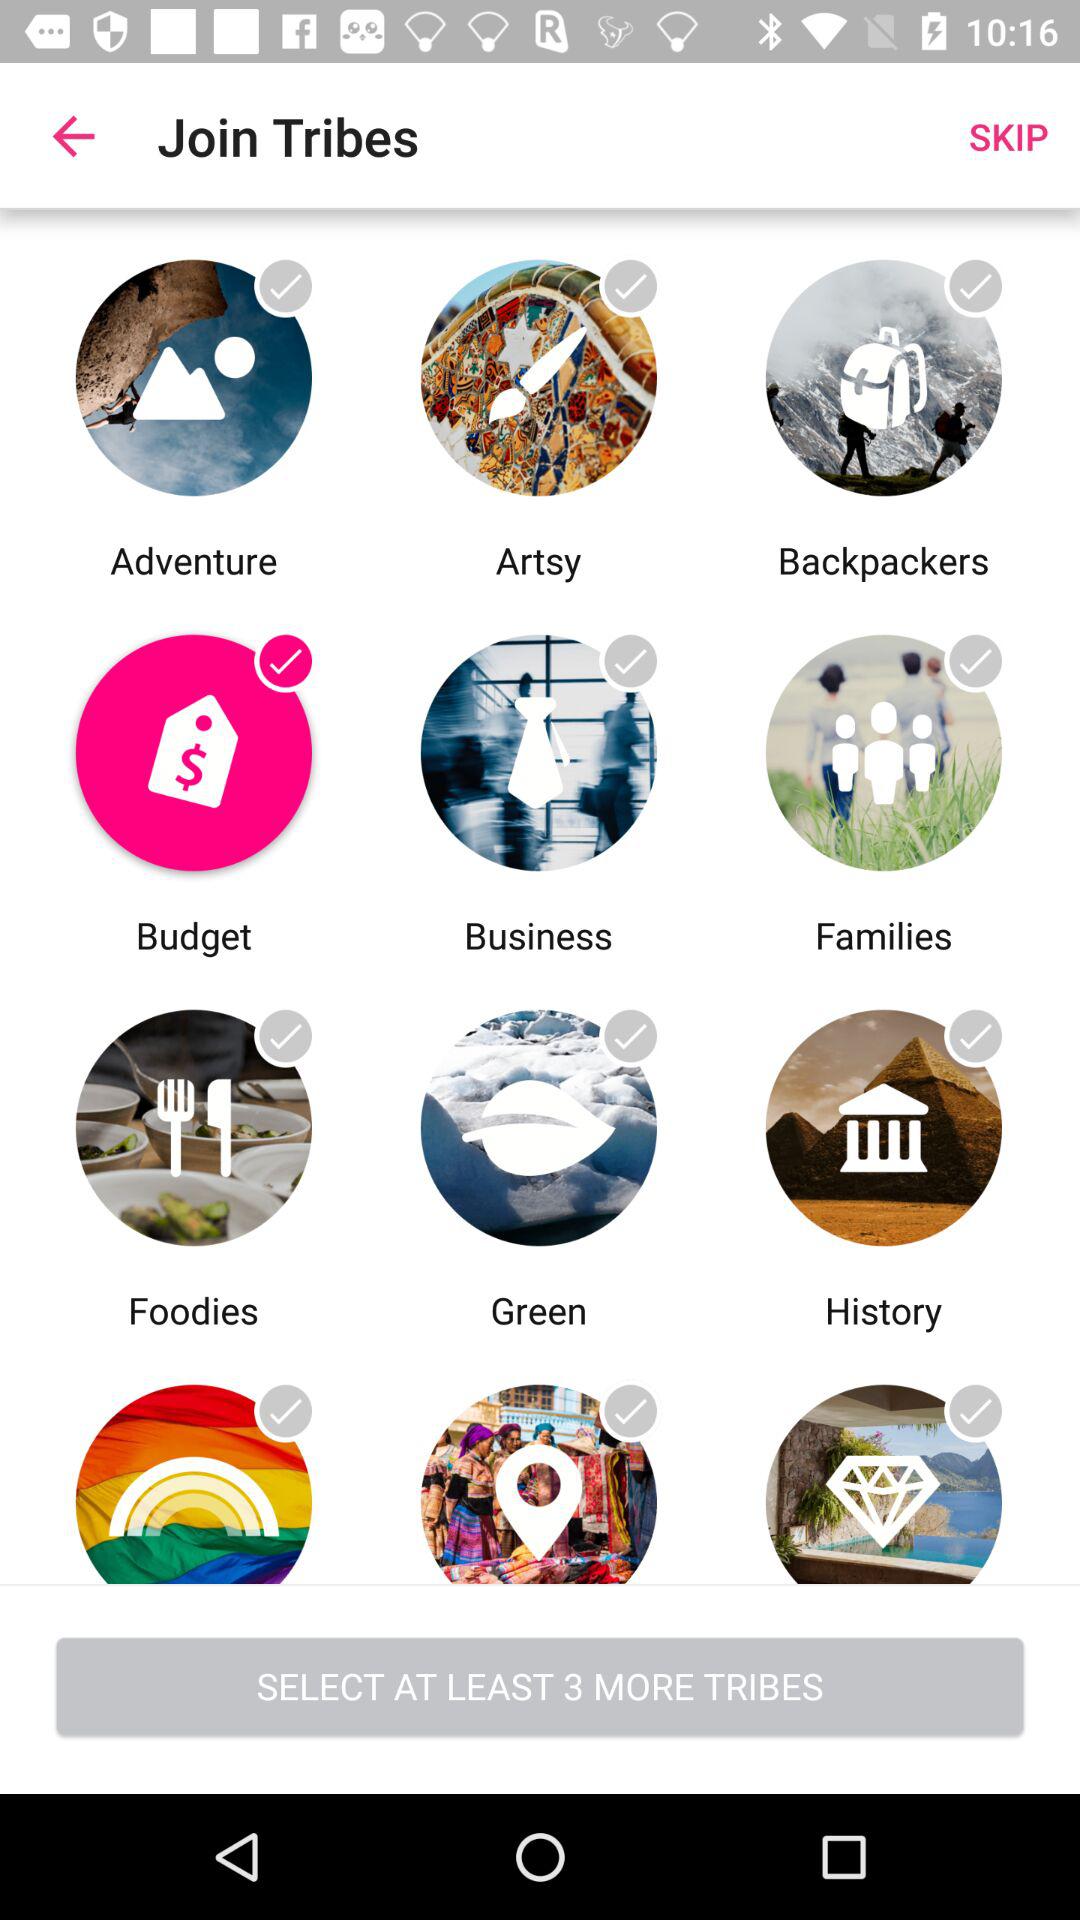 Image resolution: width=1080 pixels, height=1920 pixels. What do you see at coordinates (194, 1122) in the screenshot?
I see `select a group to join` at bounding box center [194, 1122].